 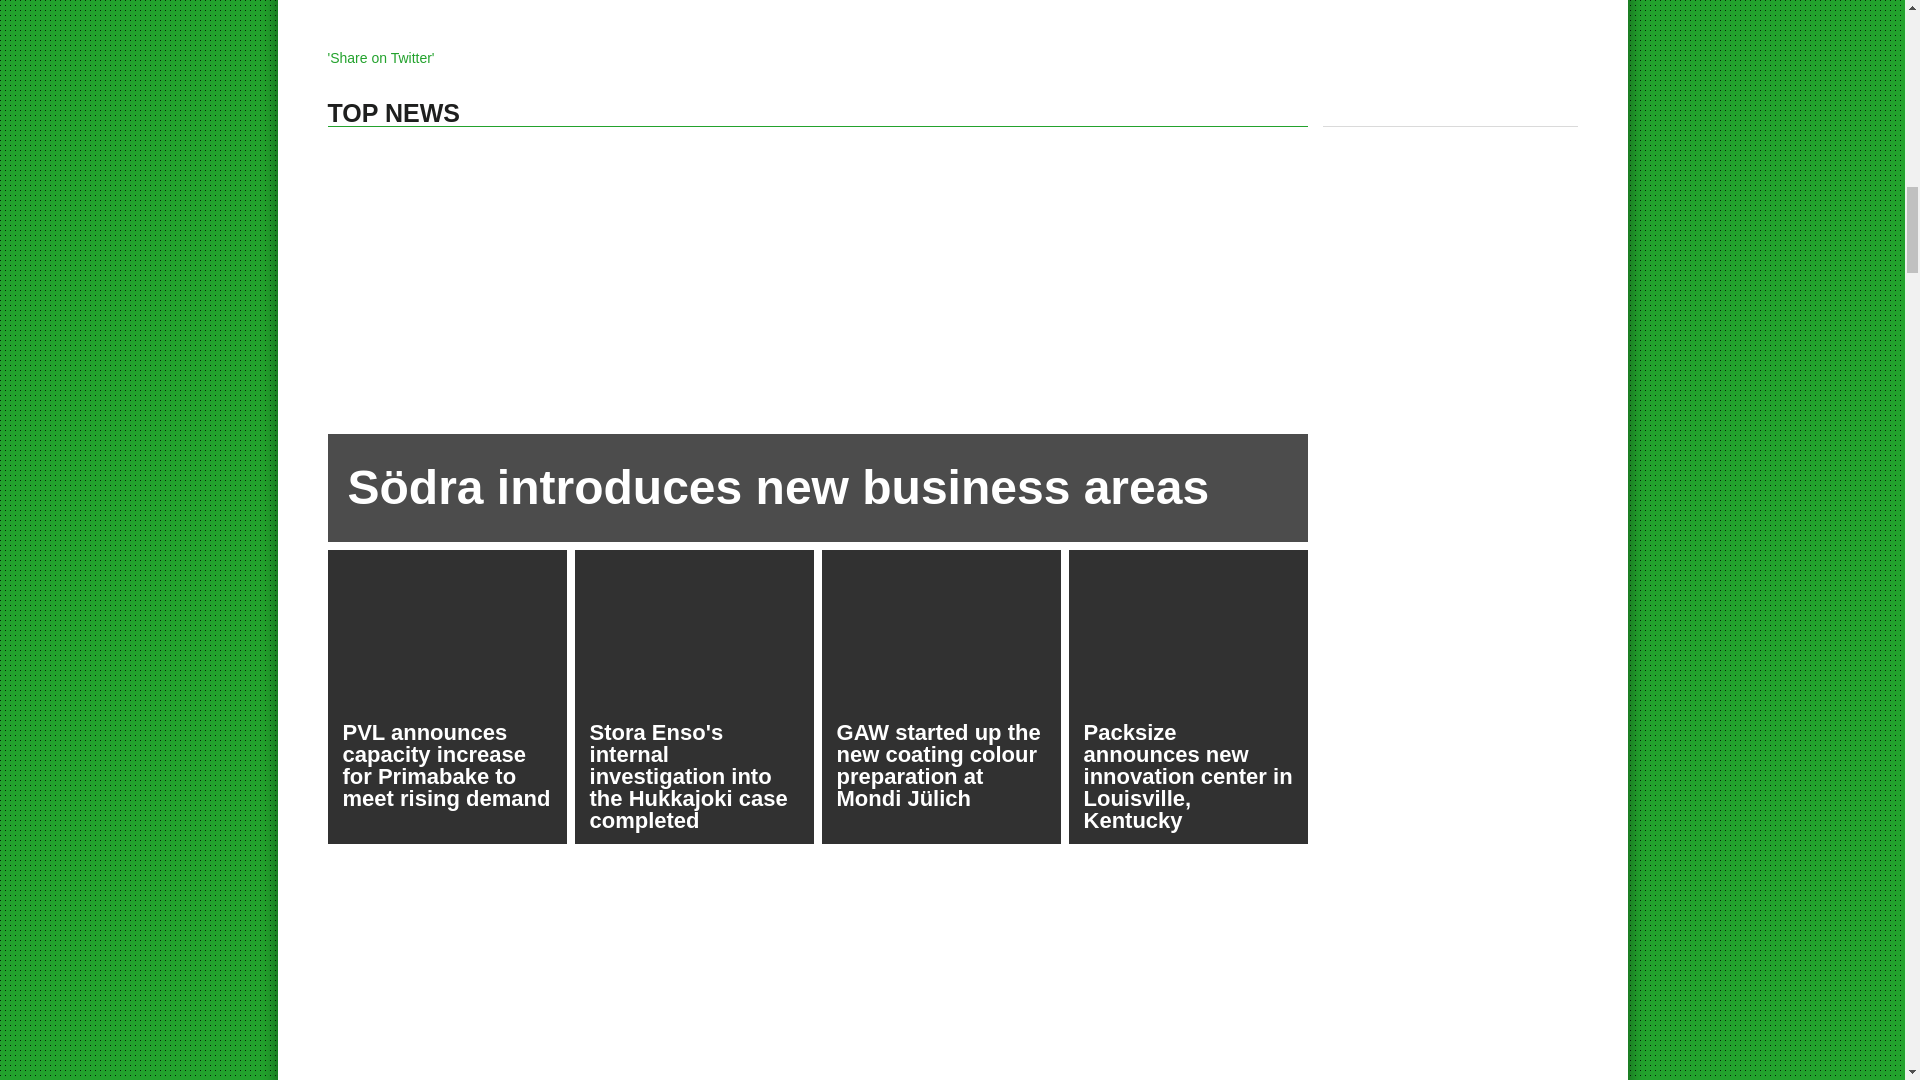 I want to click on 3rd party ad content, so click(x=953, y=933).